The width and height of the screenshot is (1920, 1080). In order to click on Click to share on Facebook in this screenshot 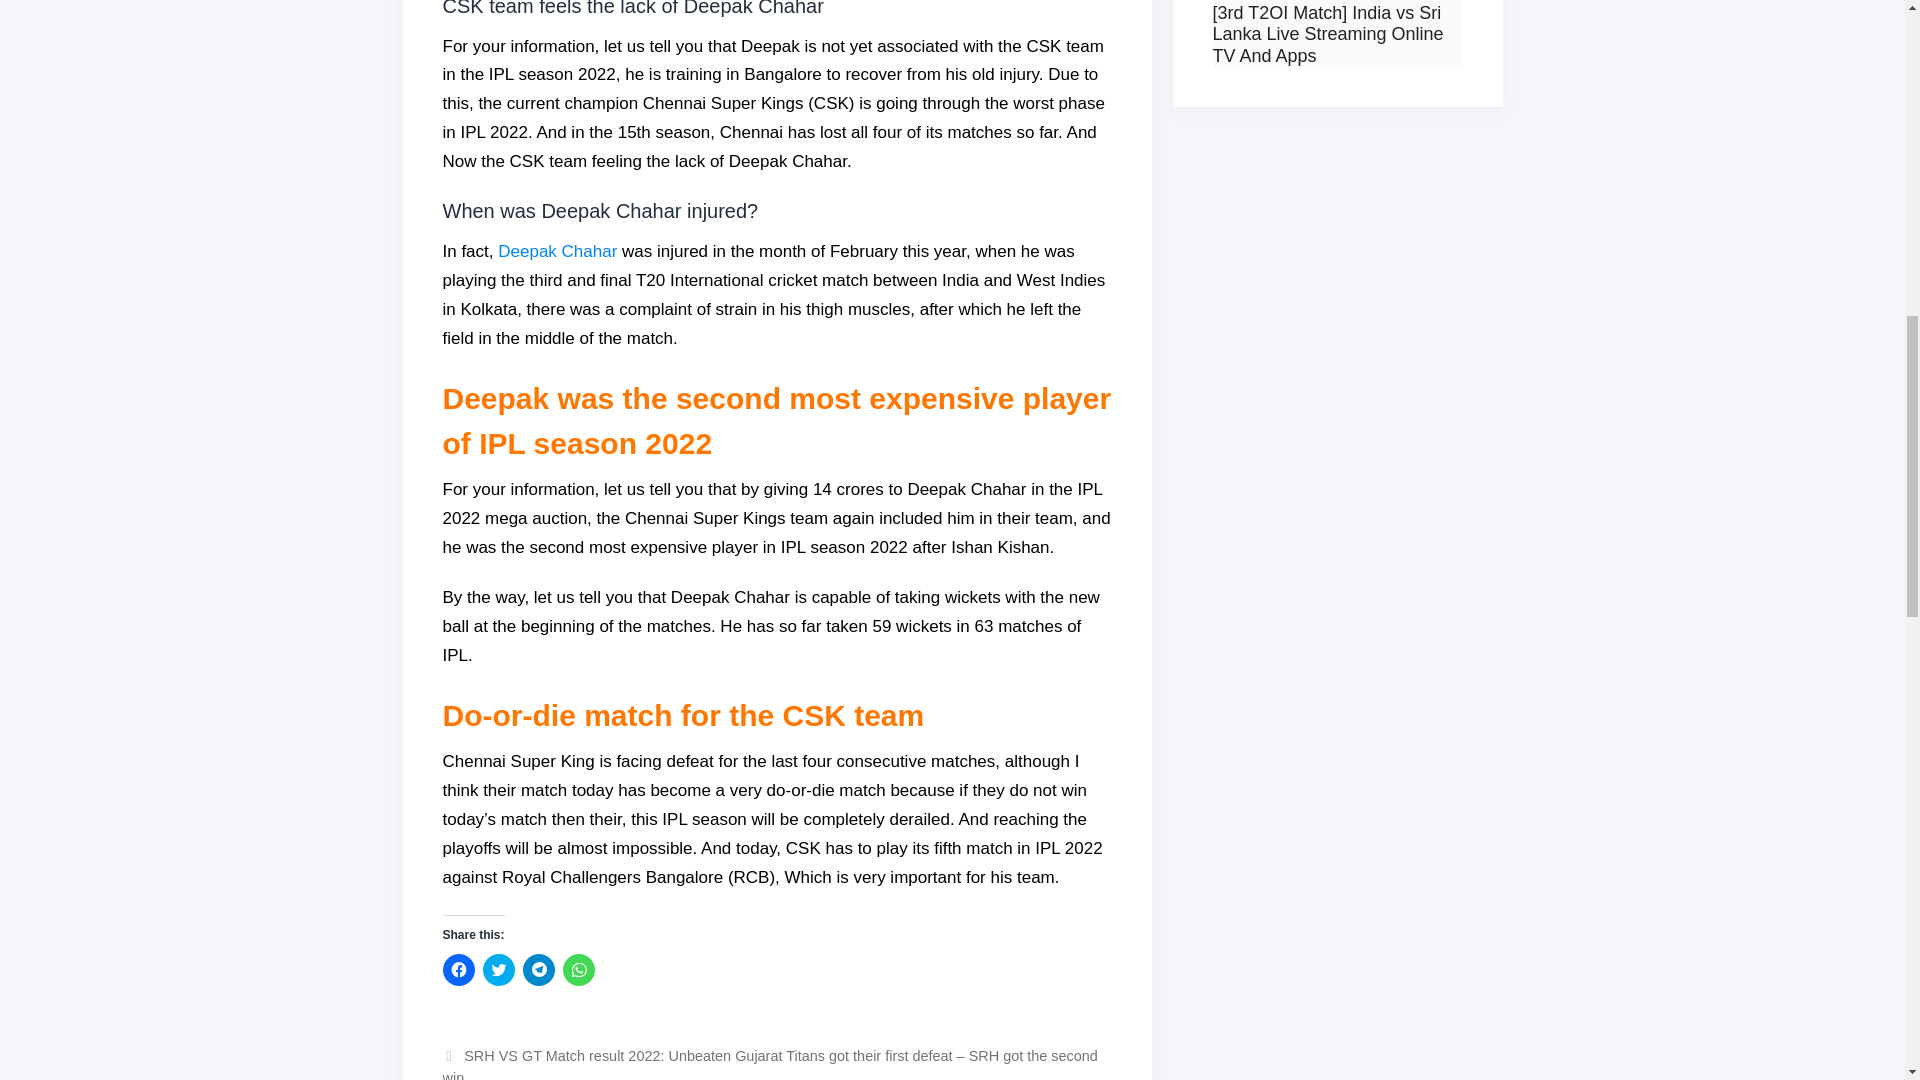, I will do `click(458, 970)`.